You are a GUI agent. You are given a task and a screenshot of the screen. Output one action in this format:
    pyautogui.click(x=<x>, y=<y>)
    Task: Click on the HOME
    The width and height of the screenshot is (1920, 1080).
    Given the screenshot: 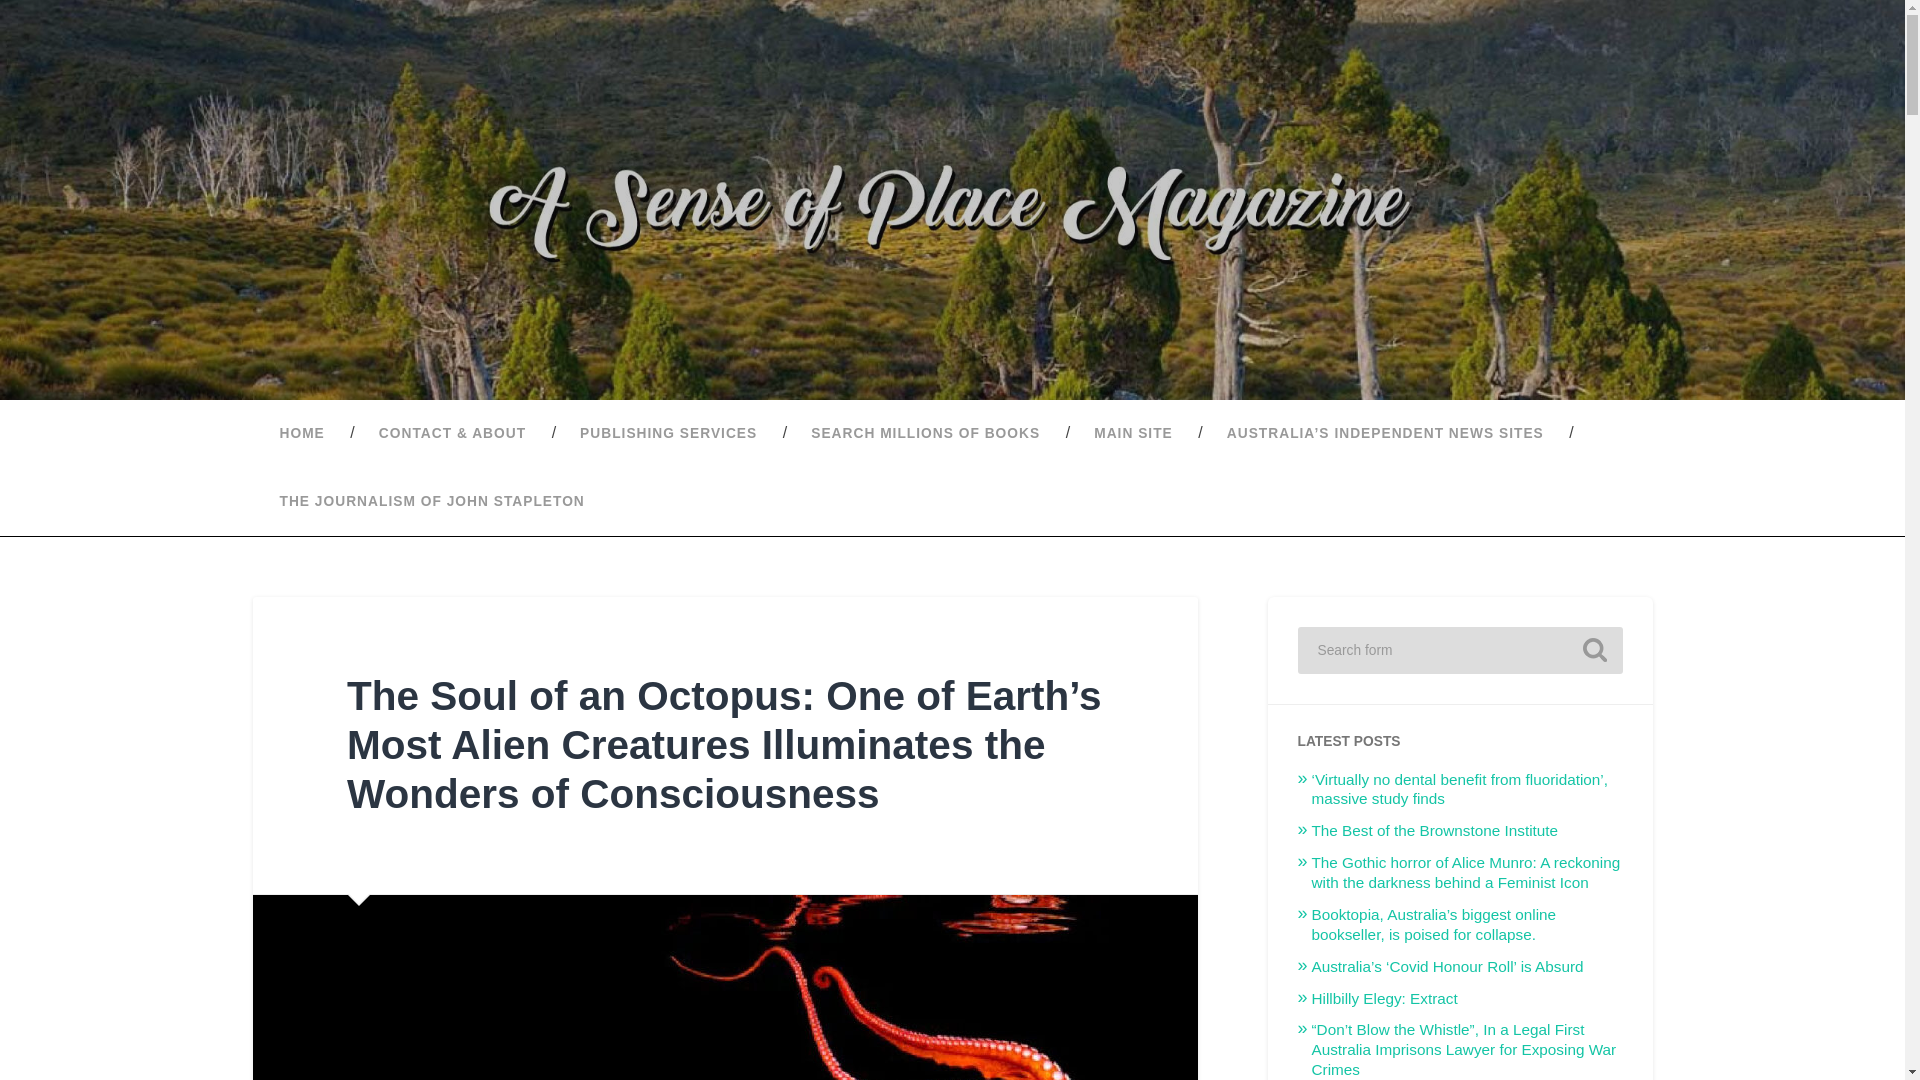 What is the action you would take?
    pyautogui.click(x=301, y=433)
    